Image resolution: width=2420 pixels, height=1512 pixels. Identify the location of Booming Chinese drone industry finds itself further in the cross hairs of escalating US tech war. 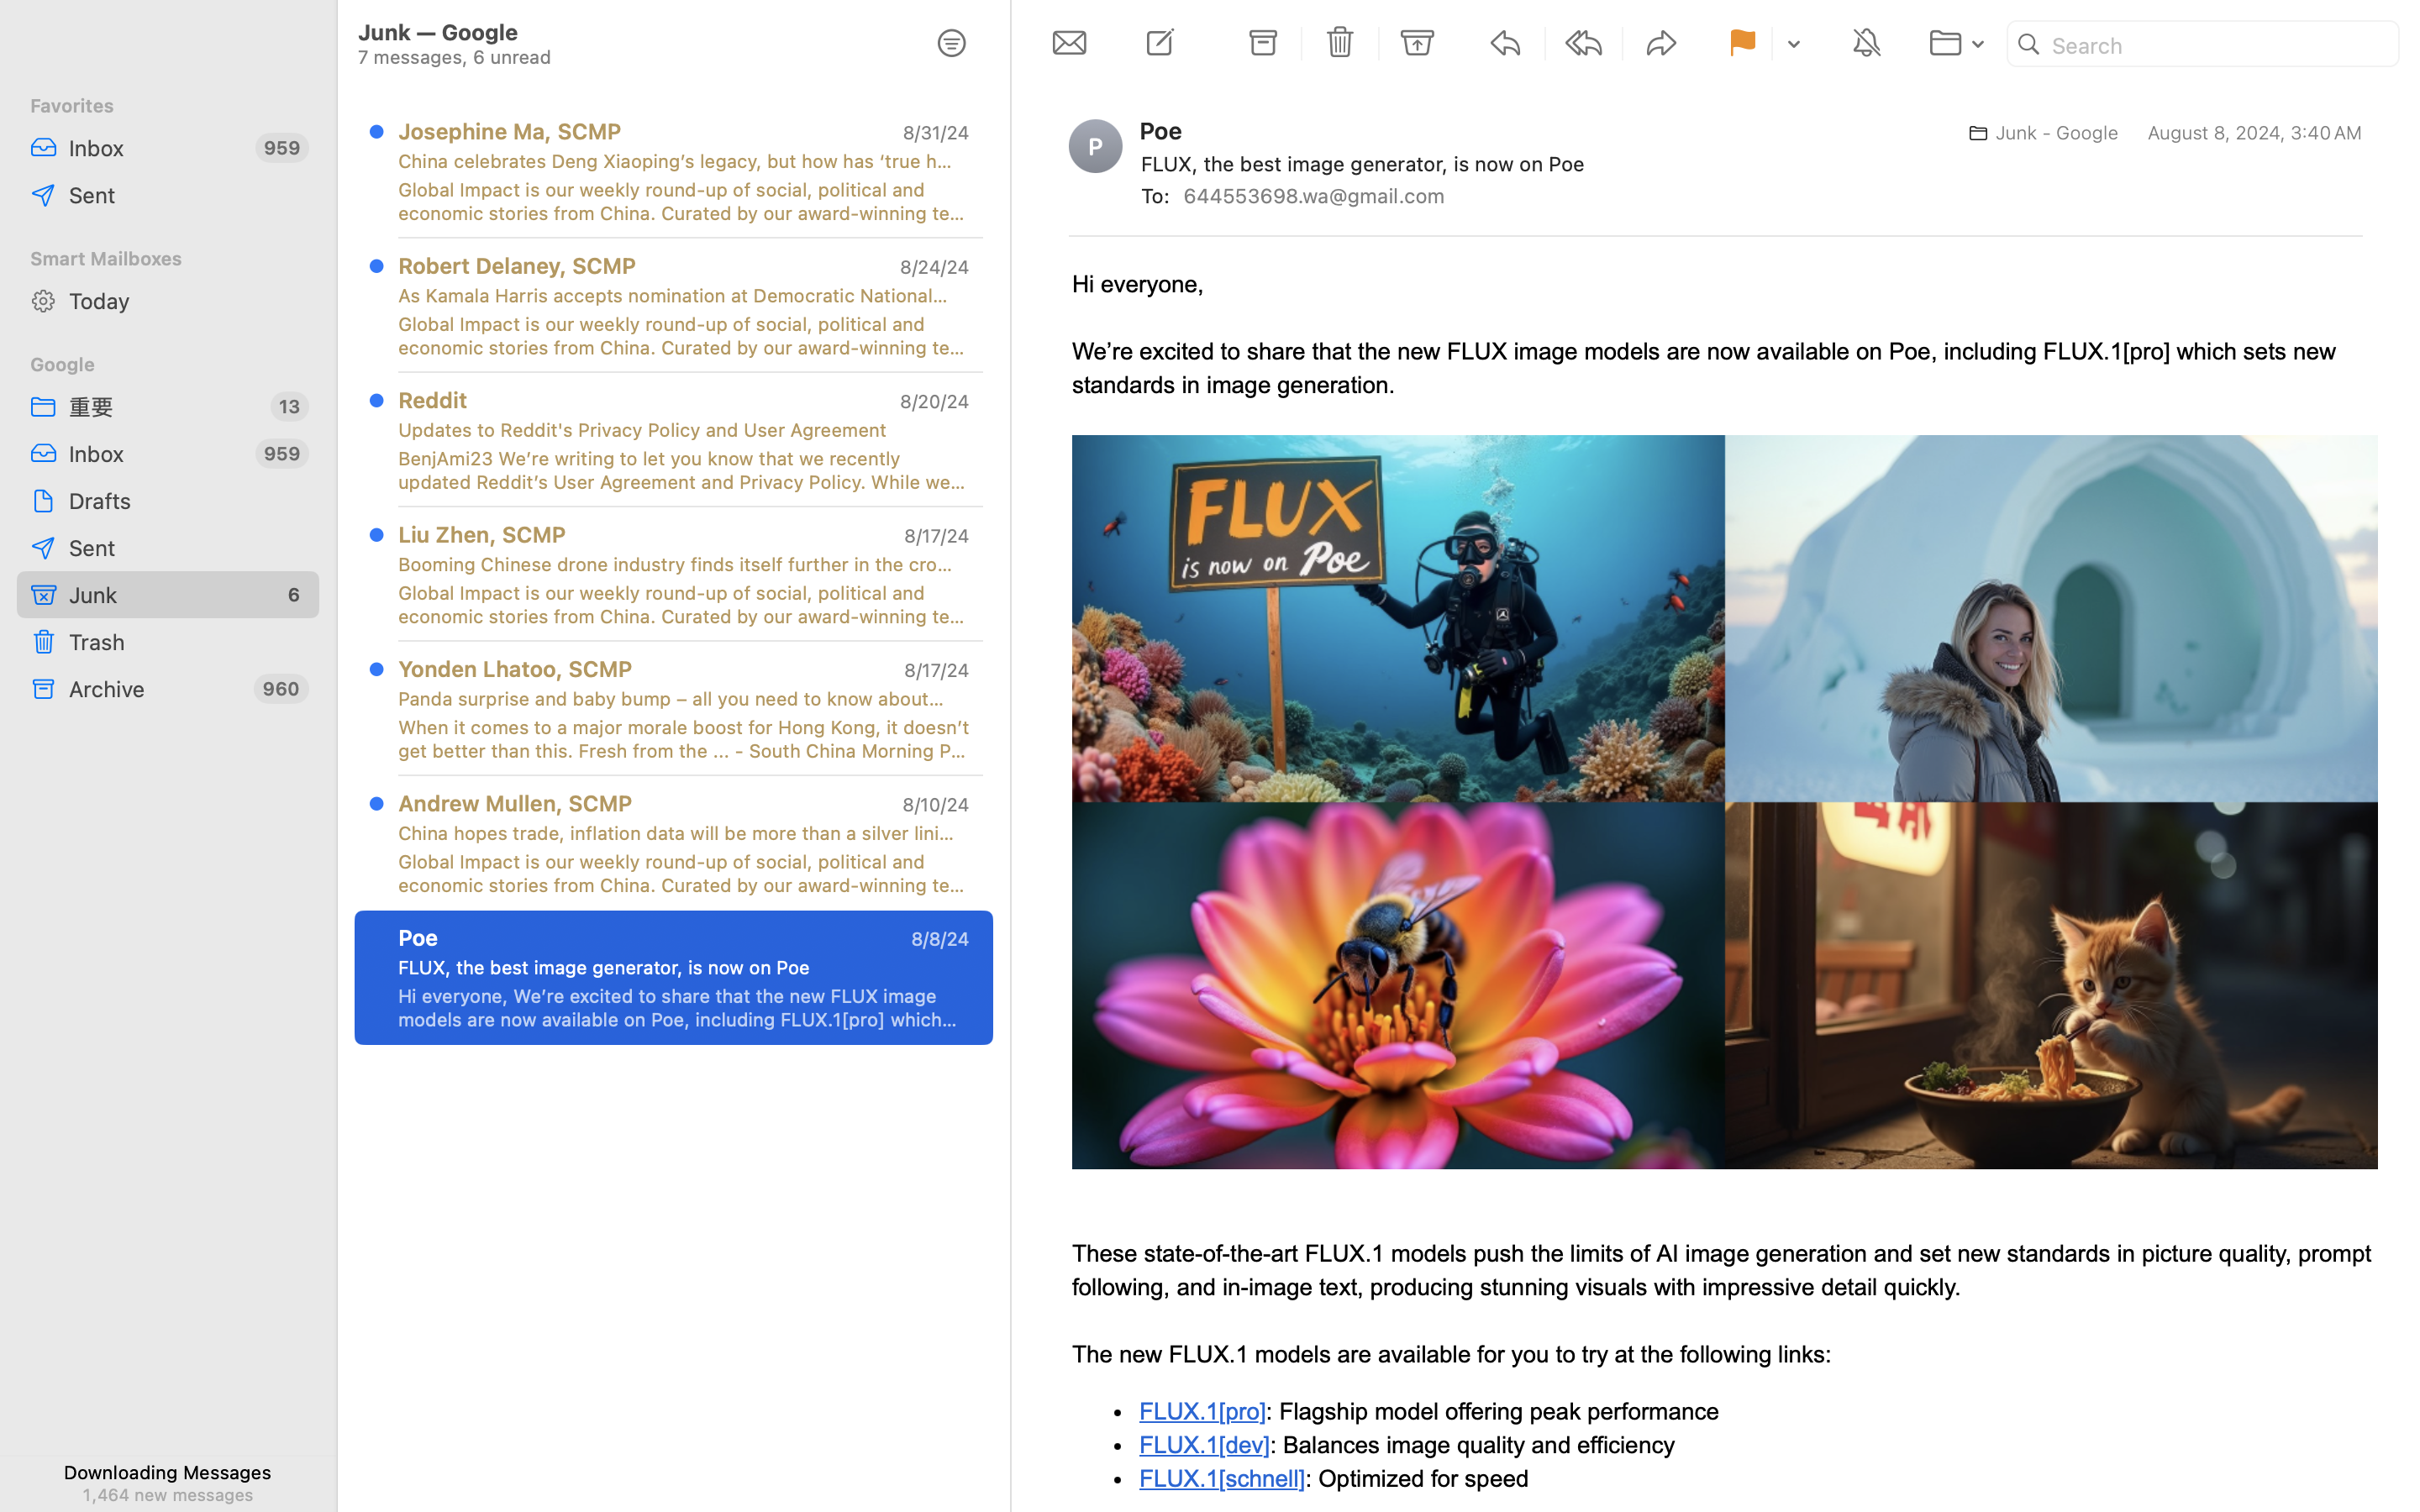
(677, 564).